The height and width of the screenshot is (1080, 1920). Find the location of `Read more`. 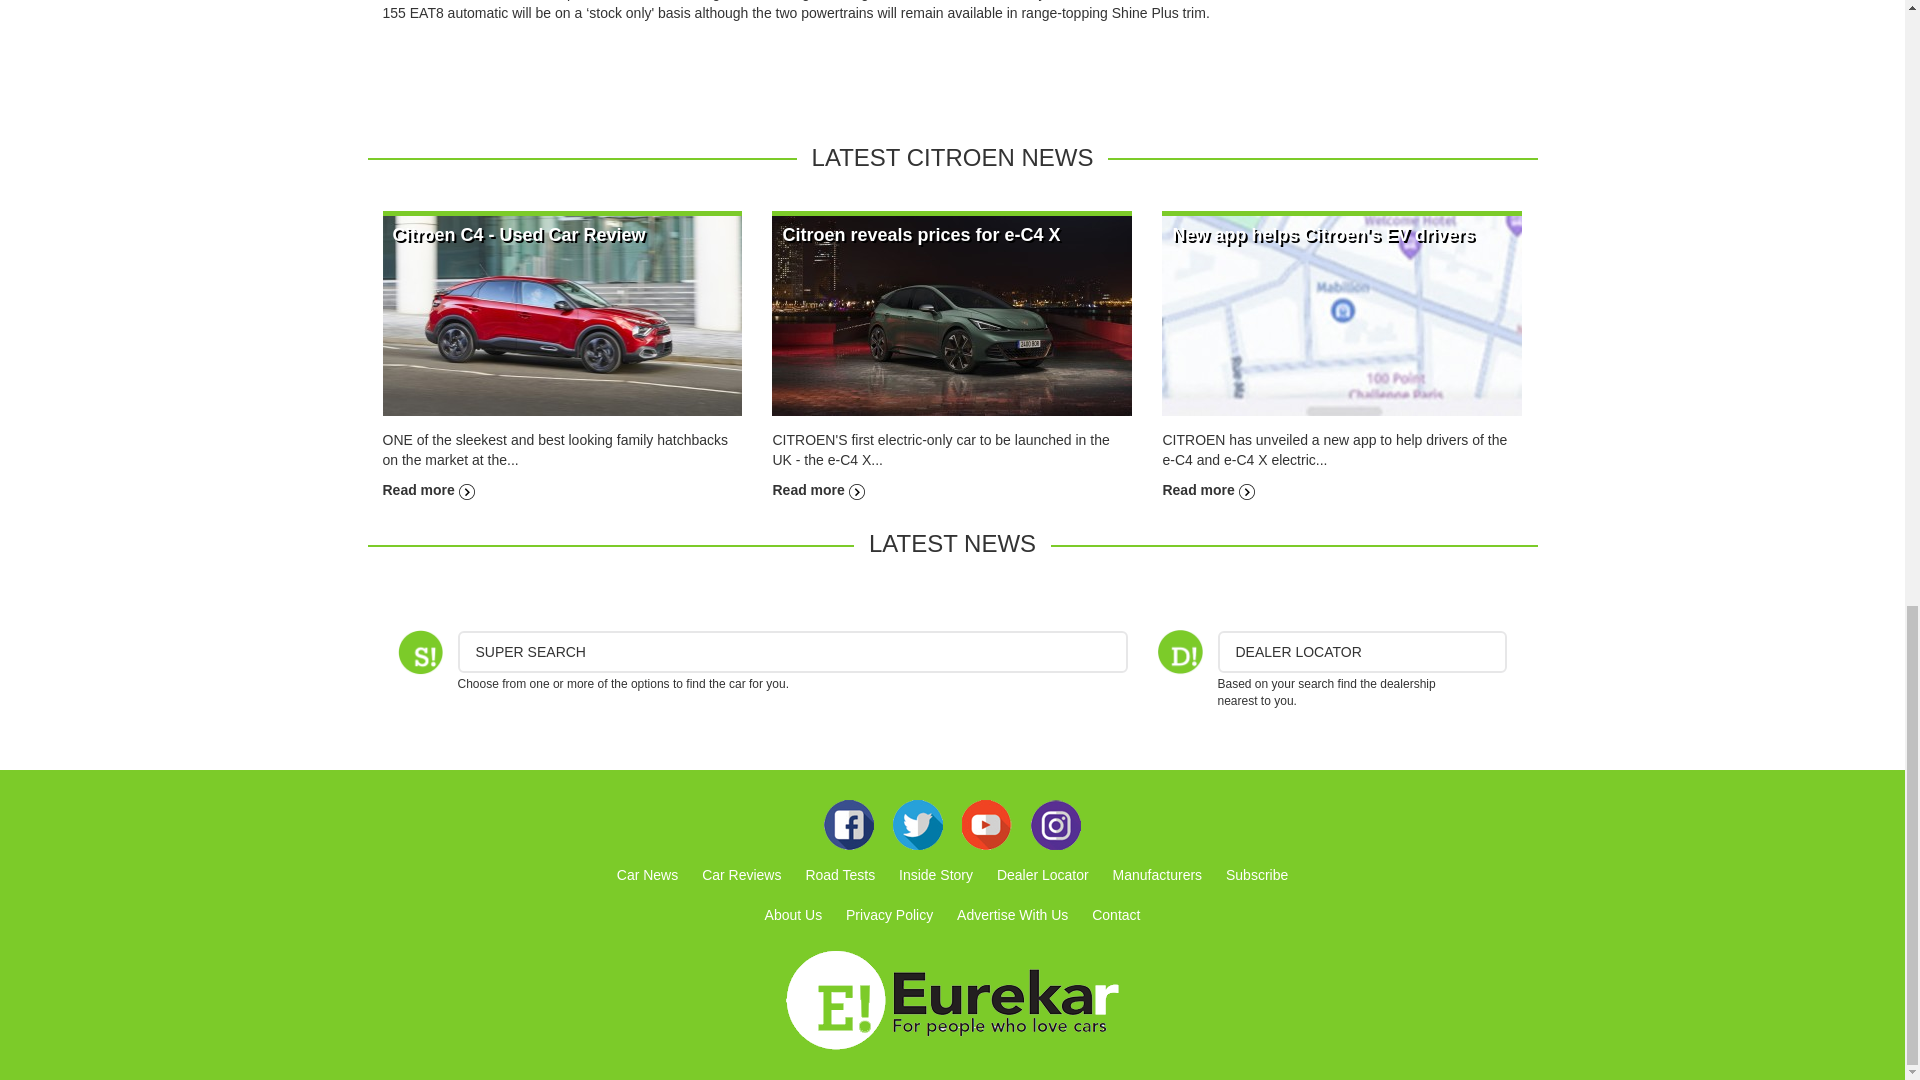

Read more is located at coordinates (1207, 489).